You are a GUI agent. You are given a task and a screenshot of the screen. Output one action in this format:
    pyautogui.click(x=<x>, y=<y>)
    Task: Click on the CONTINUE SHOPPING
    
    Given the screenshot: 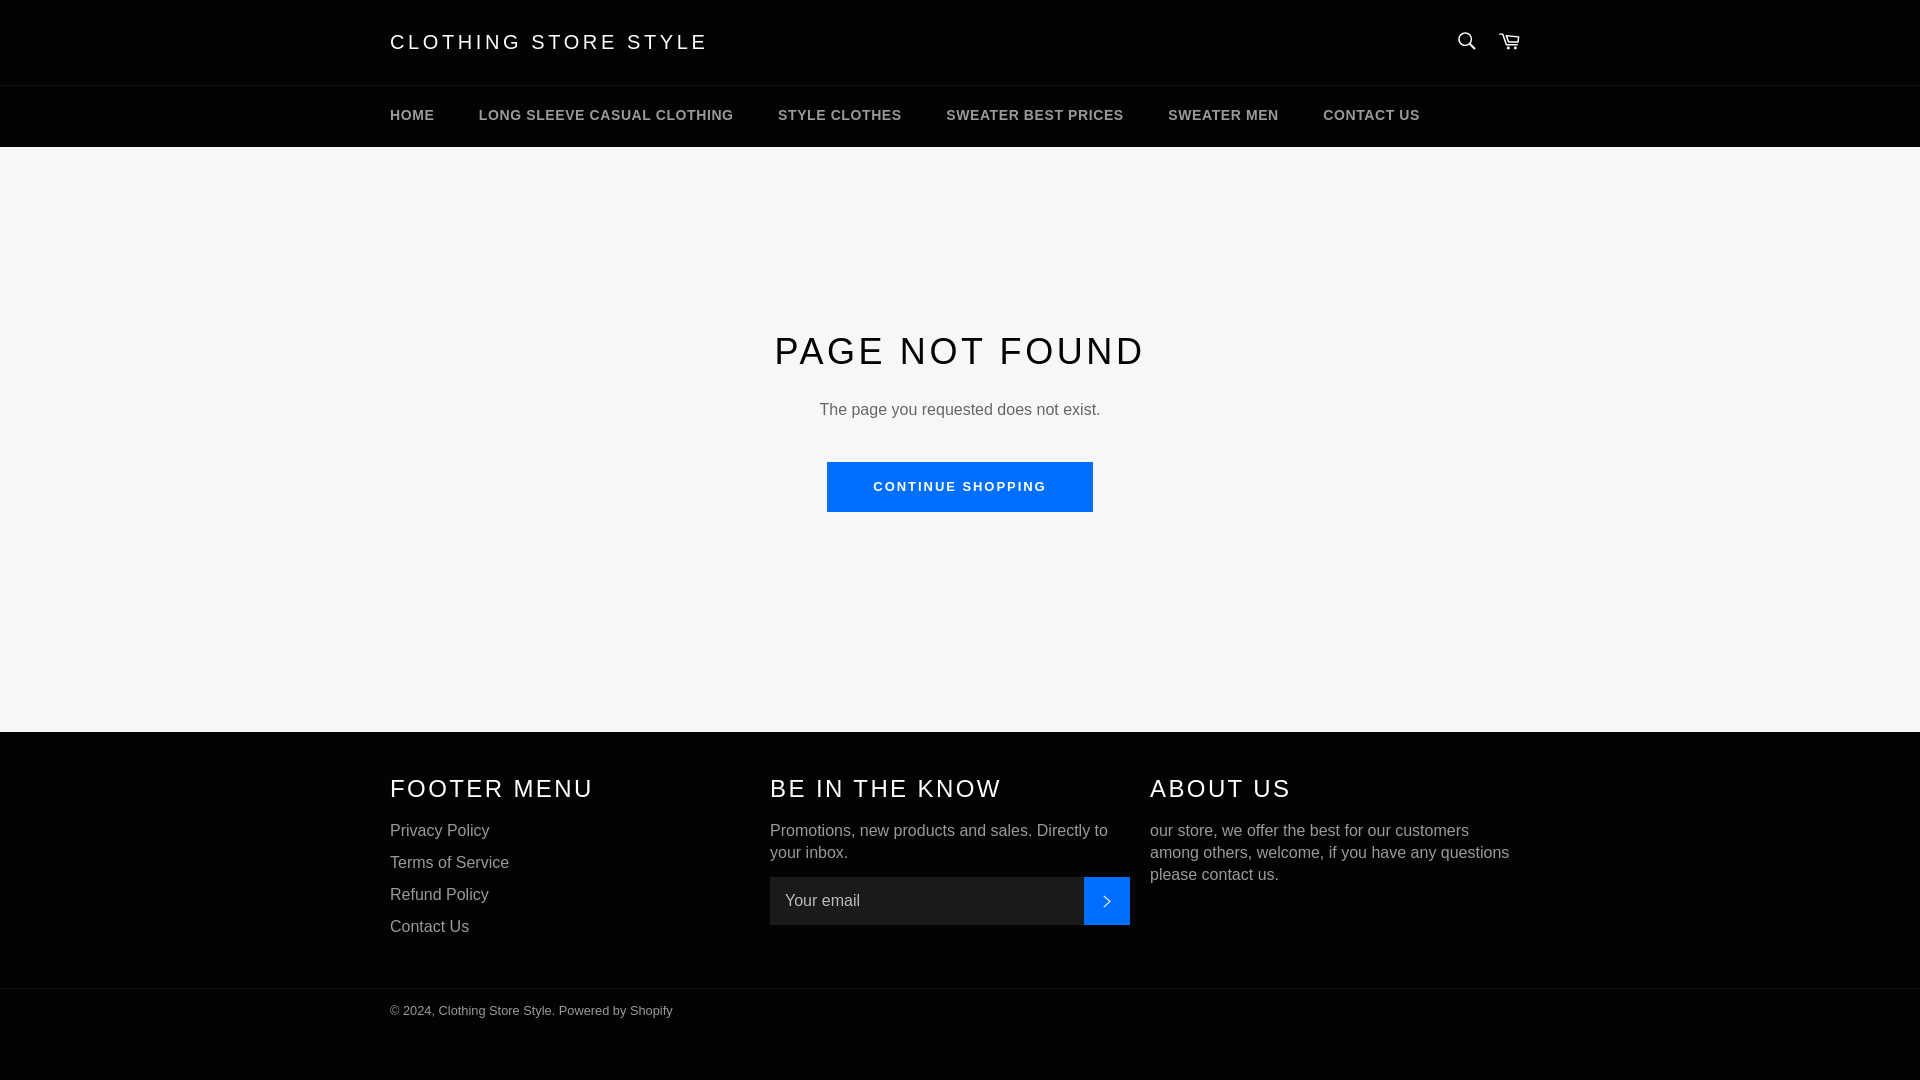 What is the action you would take?
    pyautogui.click(x=960, y=486)
    